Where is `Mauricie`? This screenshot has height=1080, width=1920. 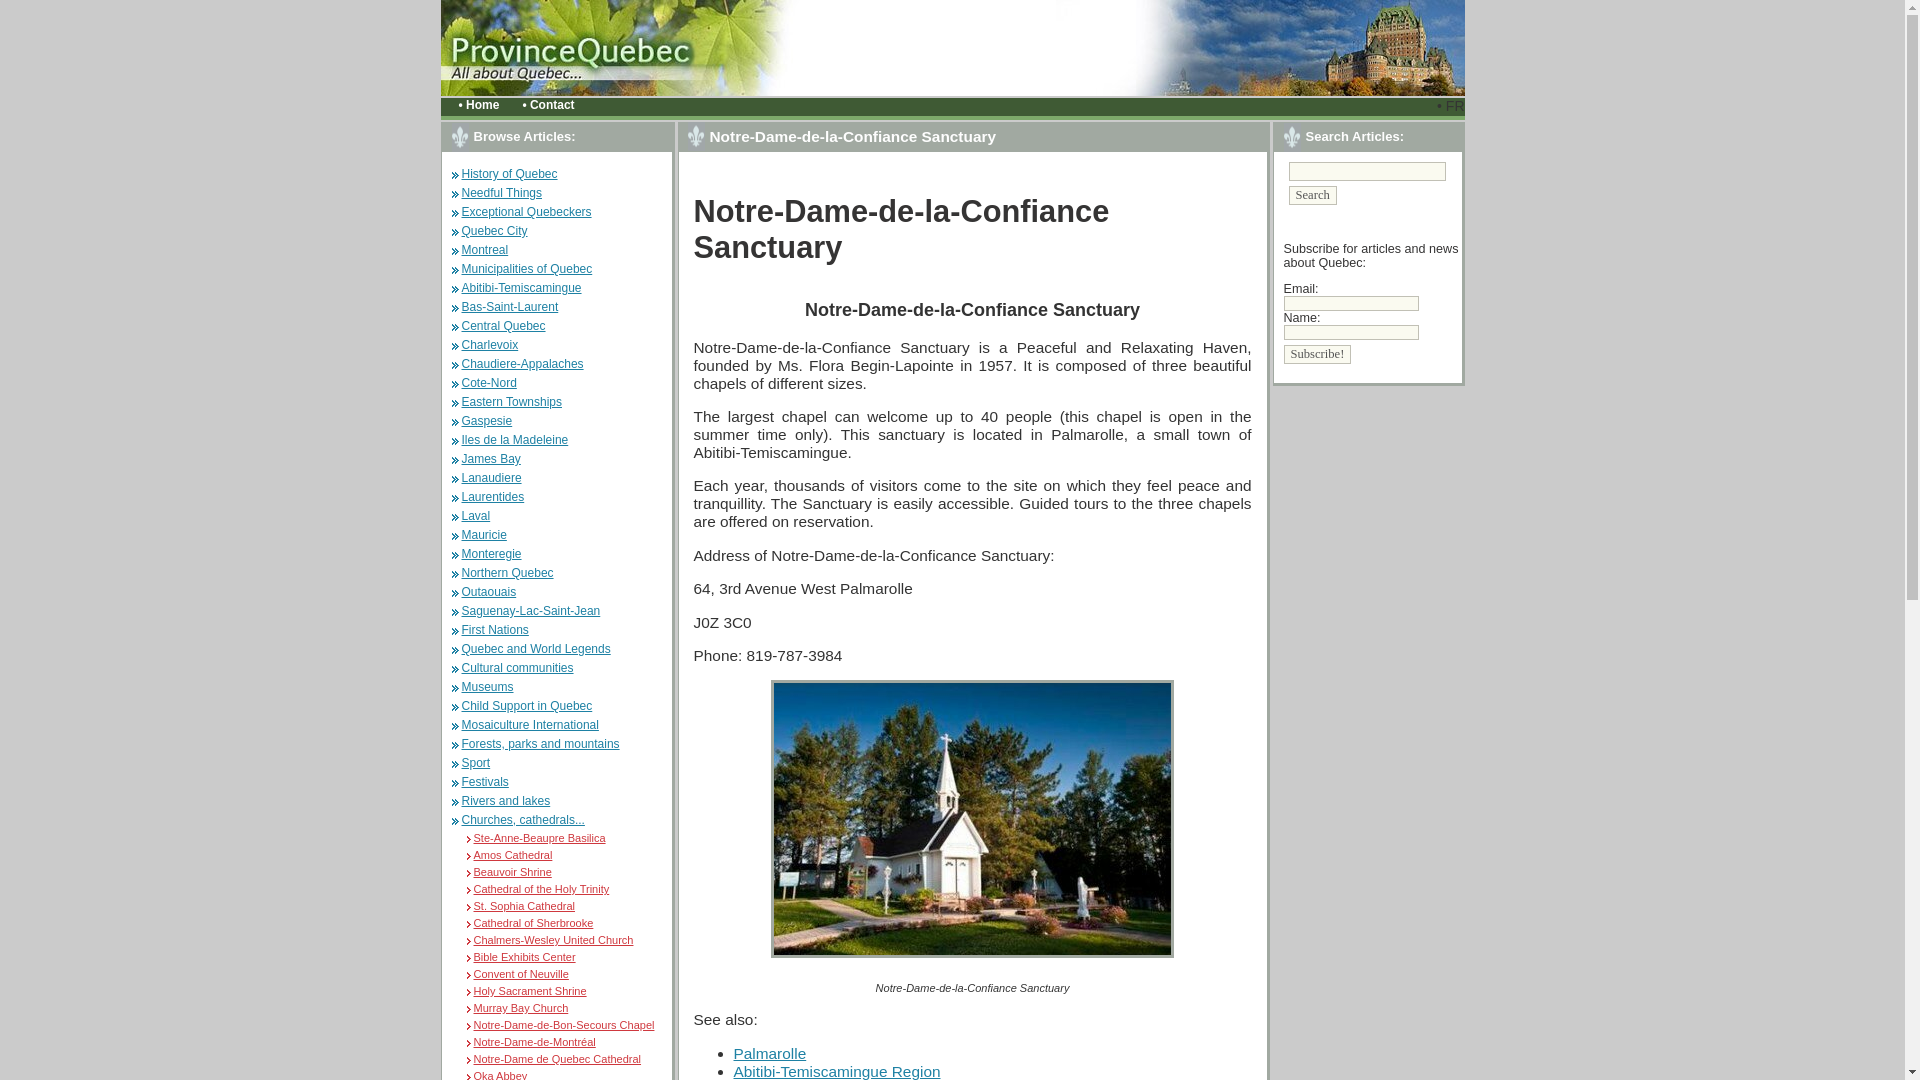
Mauricie is located at coordinates (484, 535).